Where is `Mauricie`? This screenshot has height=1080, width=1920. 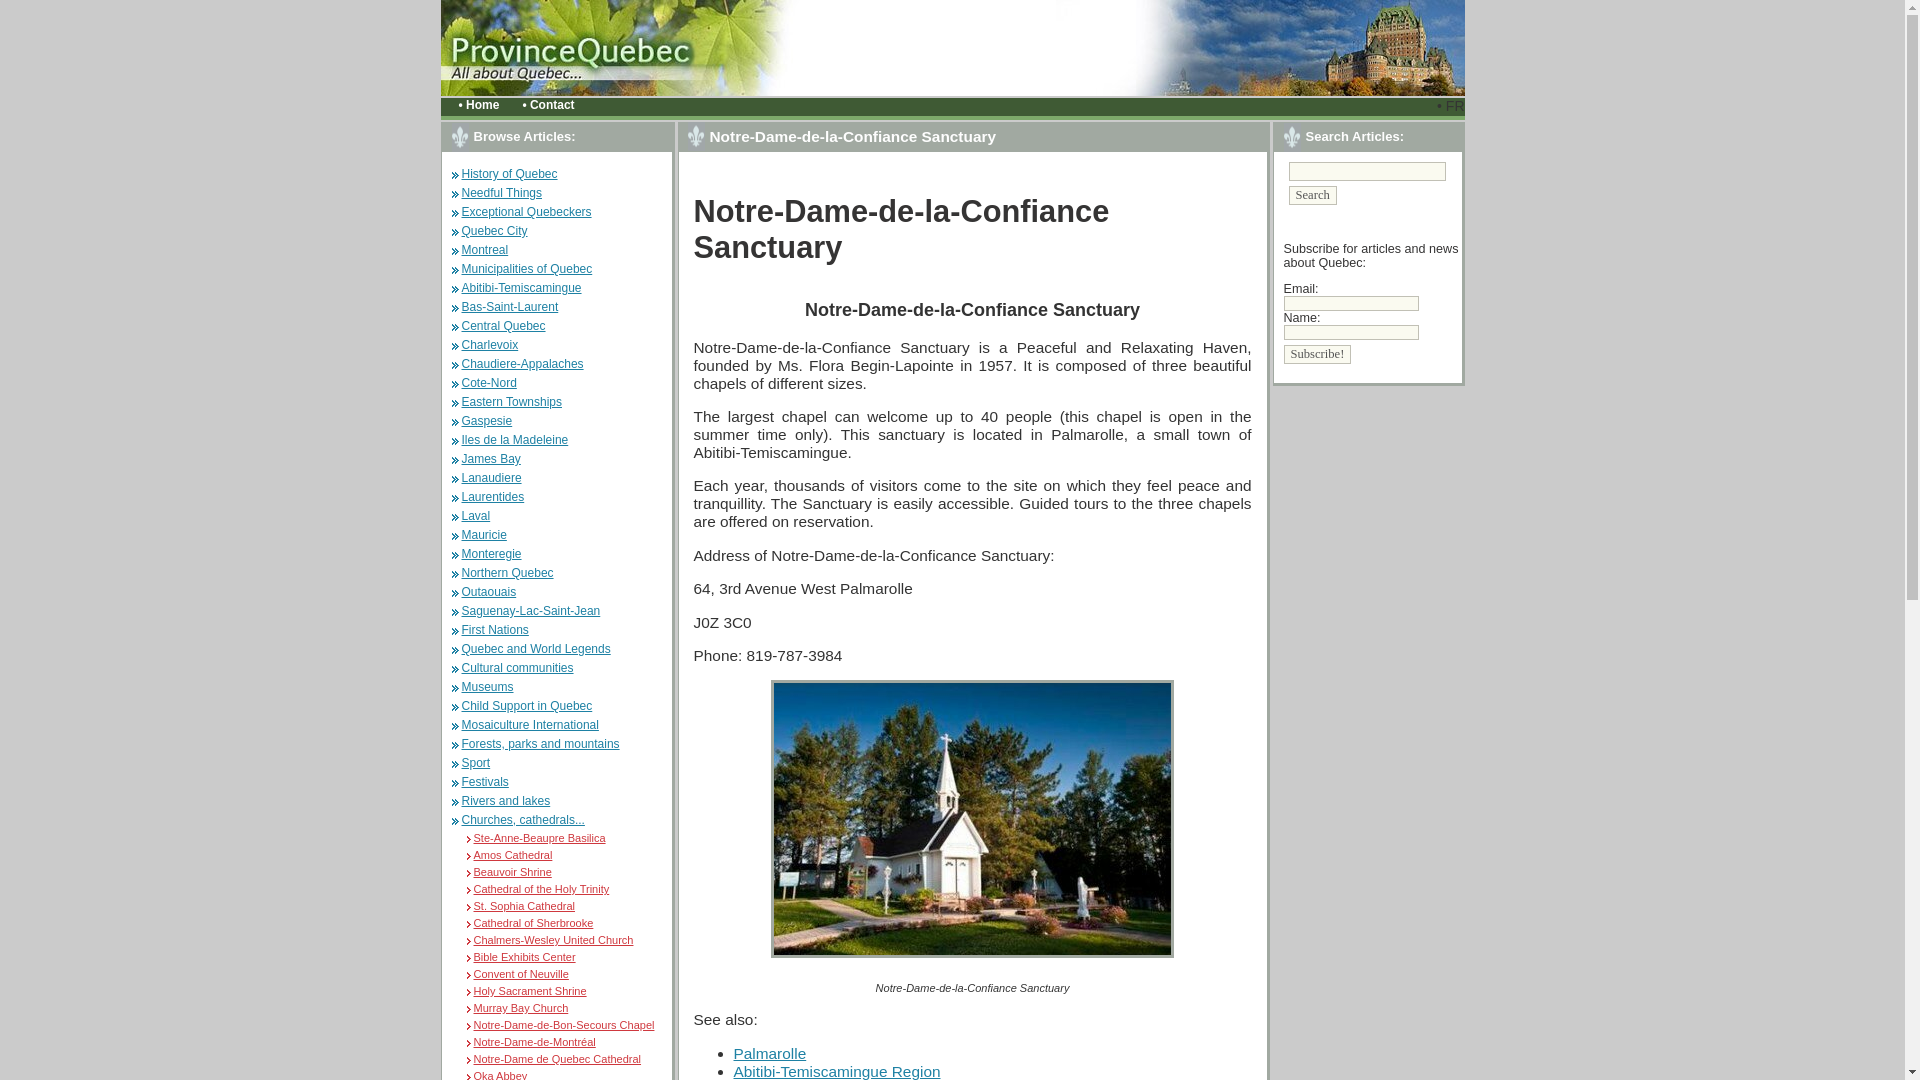
Mauricie is located at coordinates (484, 535).